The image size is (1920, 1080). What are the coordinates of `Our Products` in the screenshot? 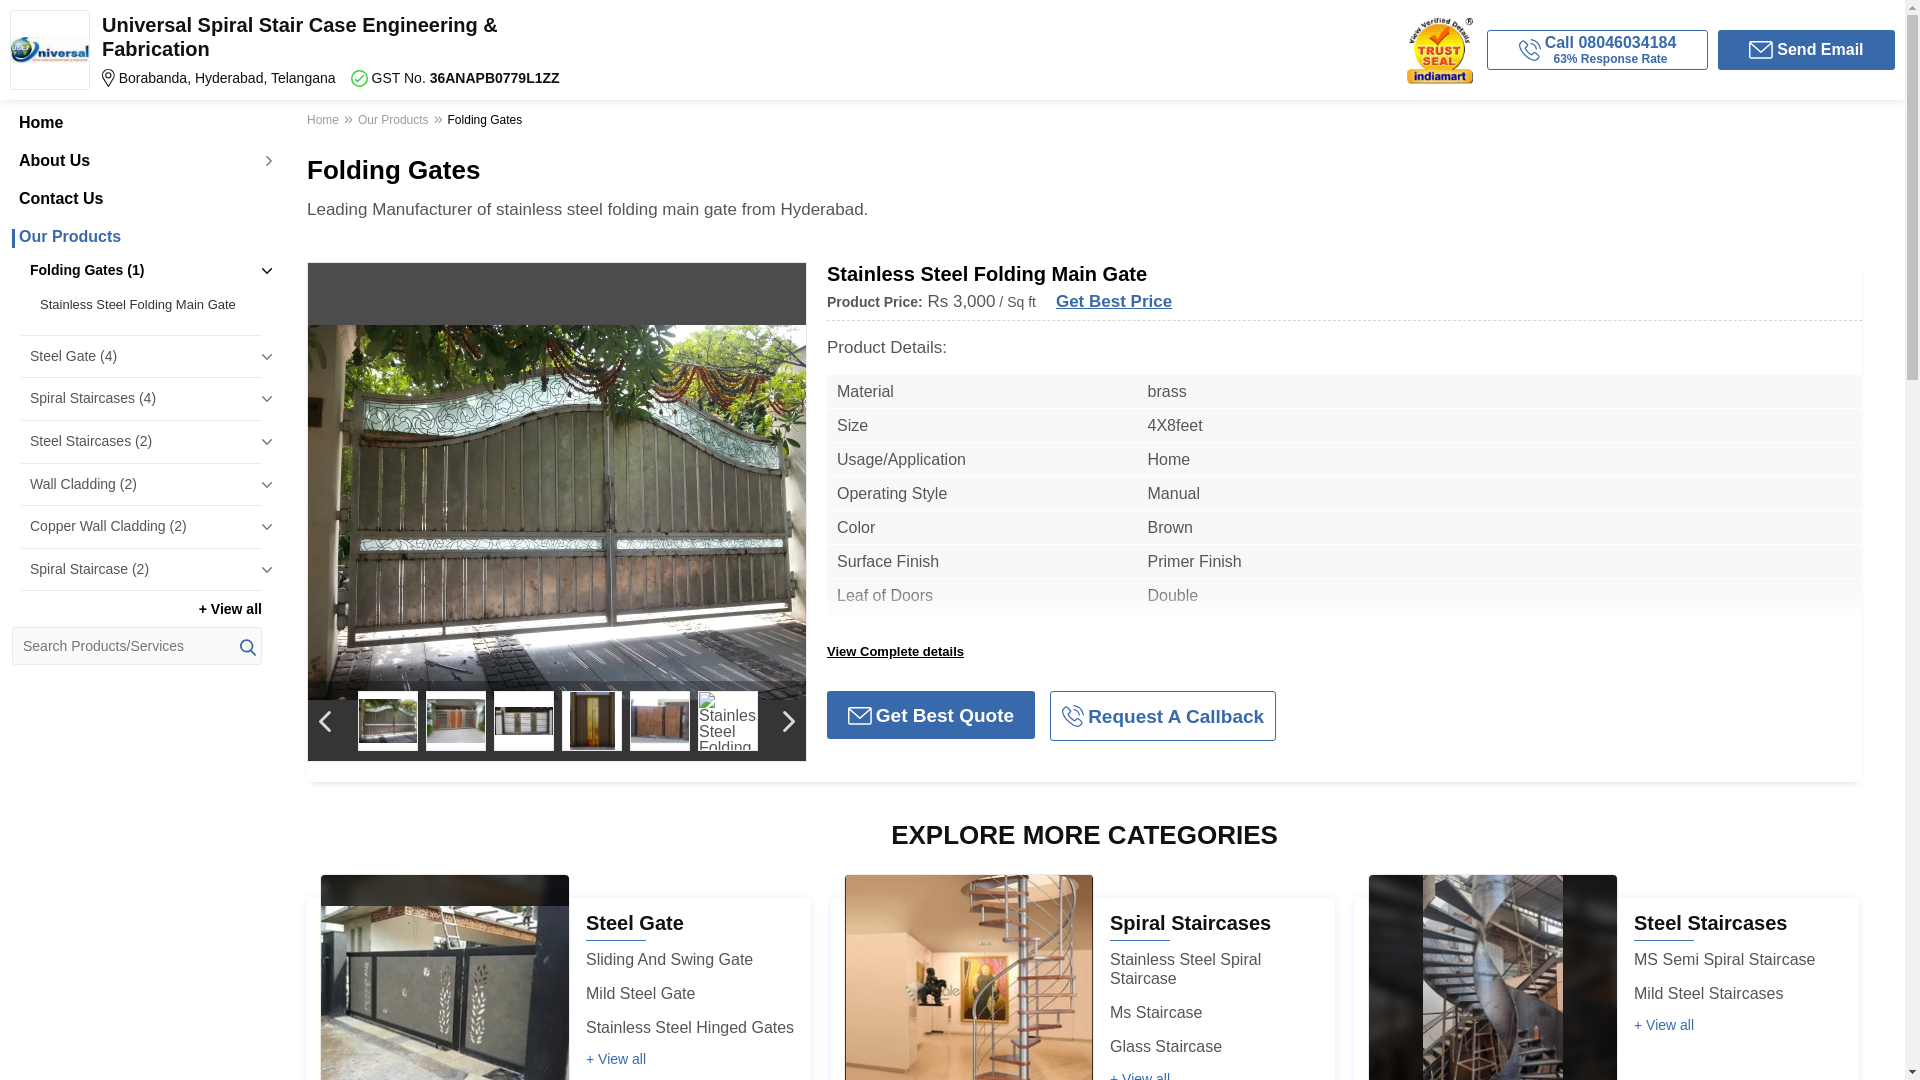 It's located at (136, 236).